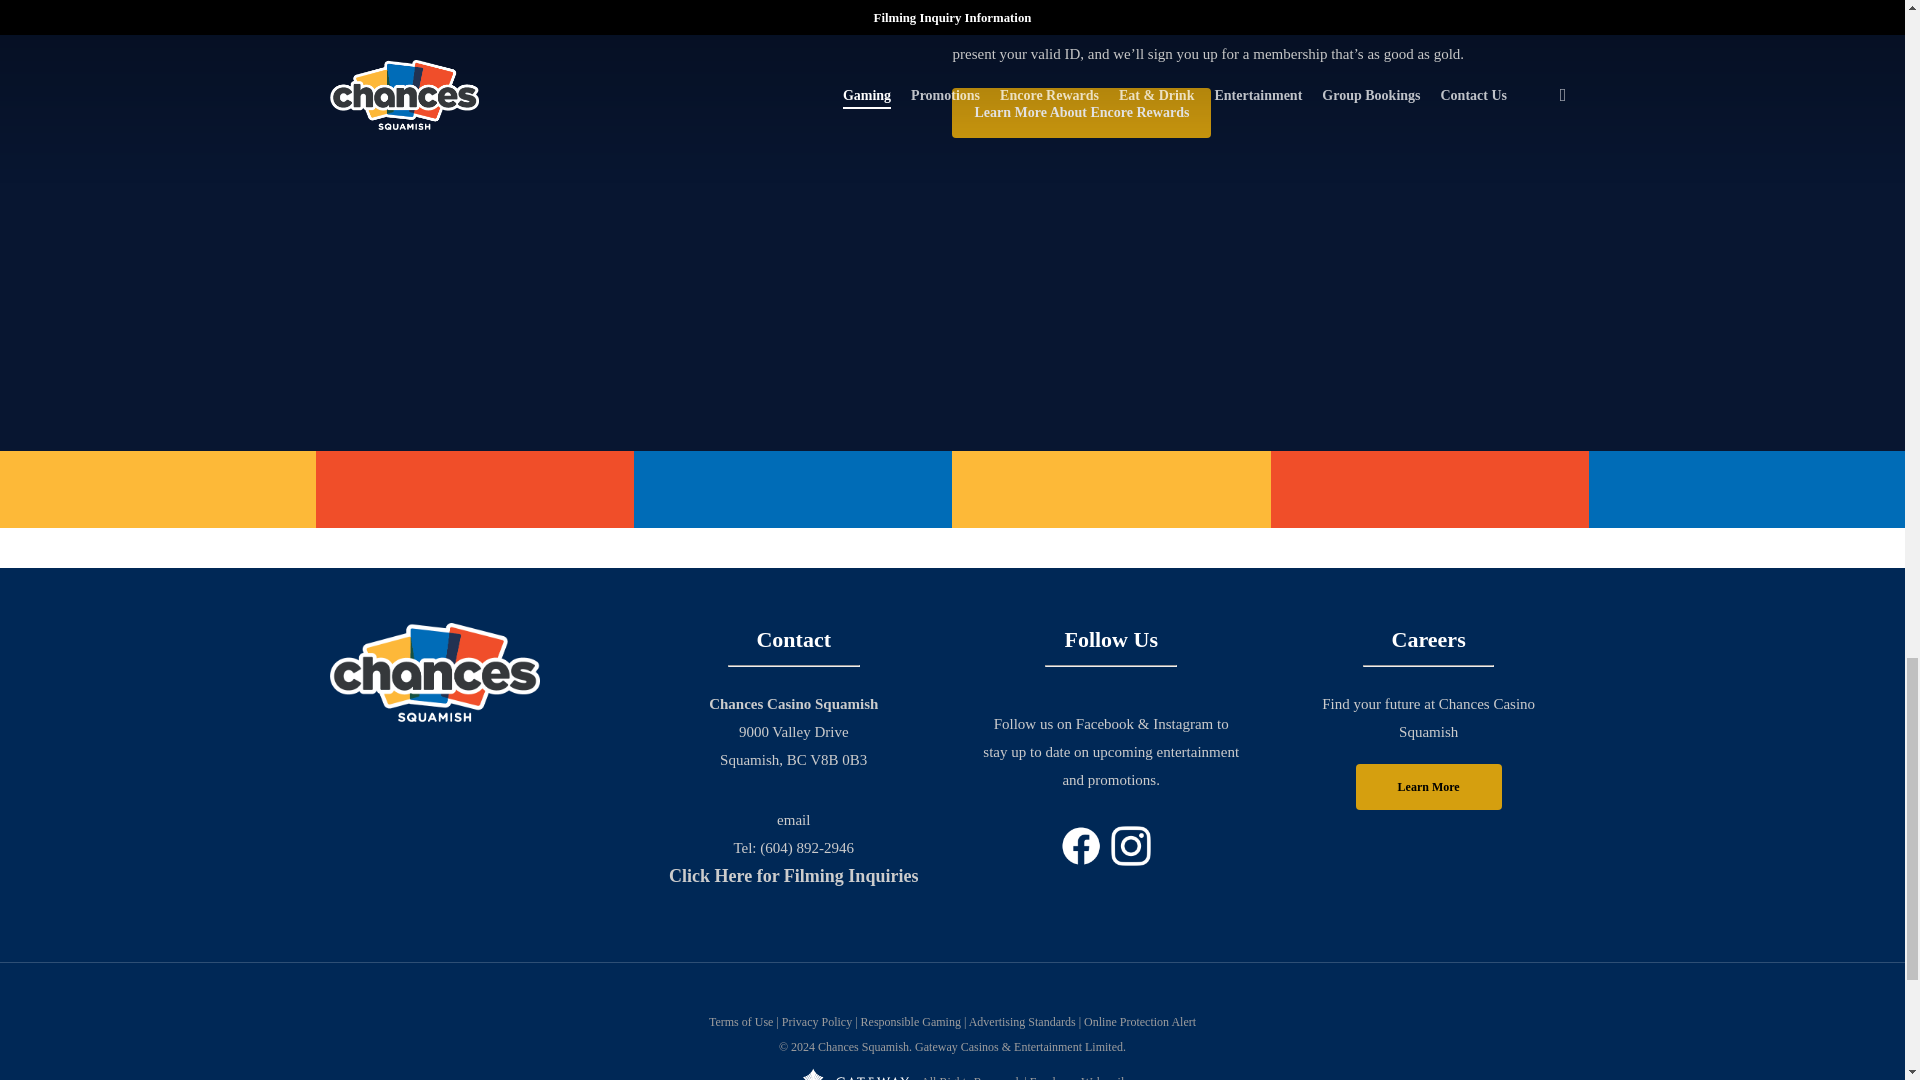 The image size is (1920, 1080). I want to click on Online Protection Alert, so click(1140, 1022).